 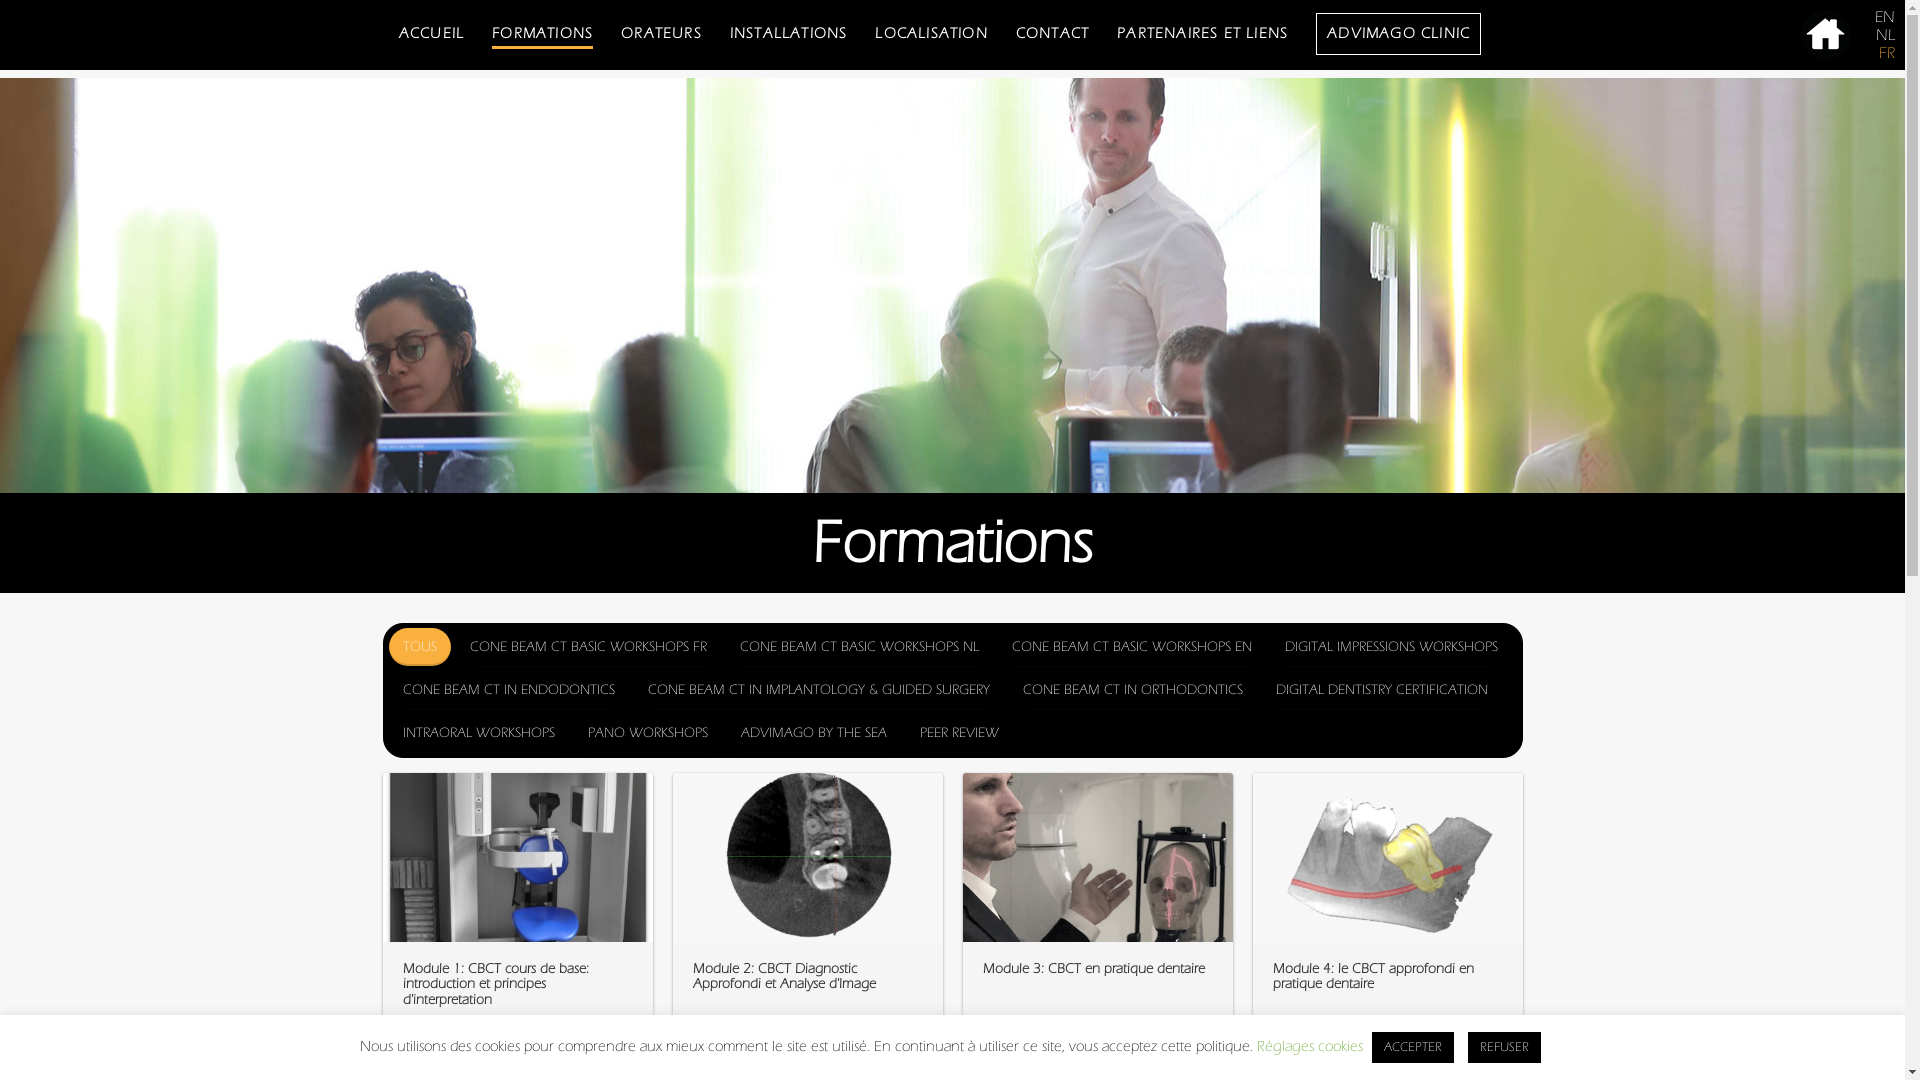 What do you see at coordinates (1885, 17) in the screenshot?
I see `EN` at bounding box center [1885, 17].